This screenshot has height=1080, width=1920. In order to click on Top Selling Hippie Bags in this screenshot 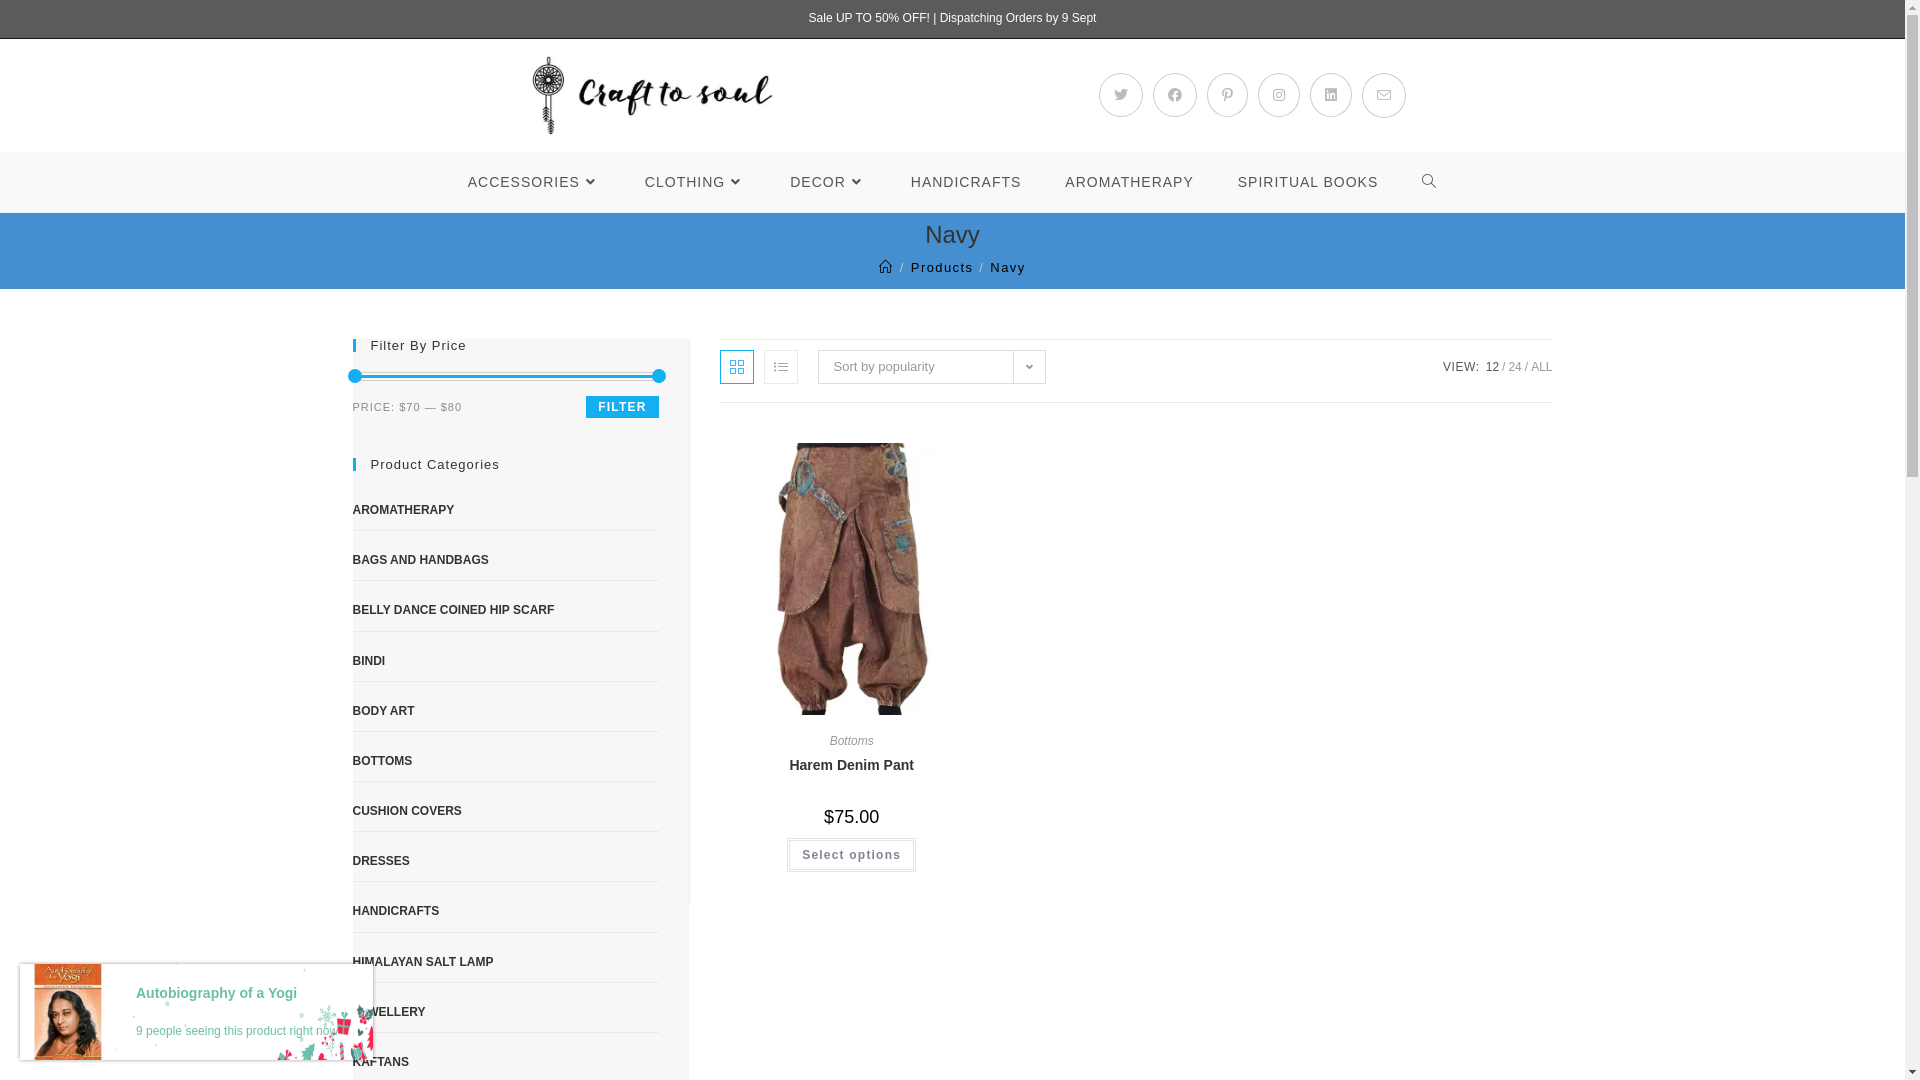, I will do `click(702, 852)`.